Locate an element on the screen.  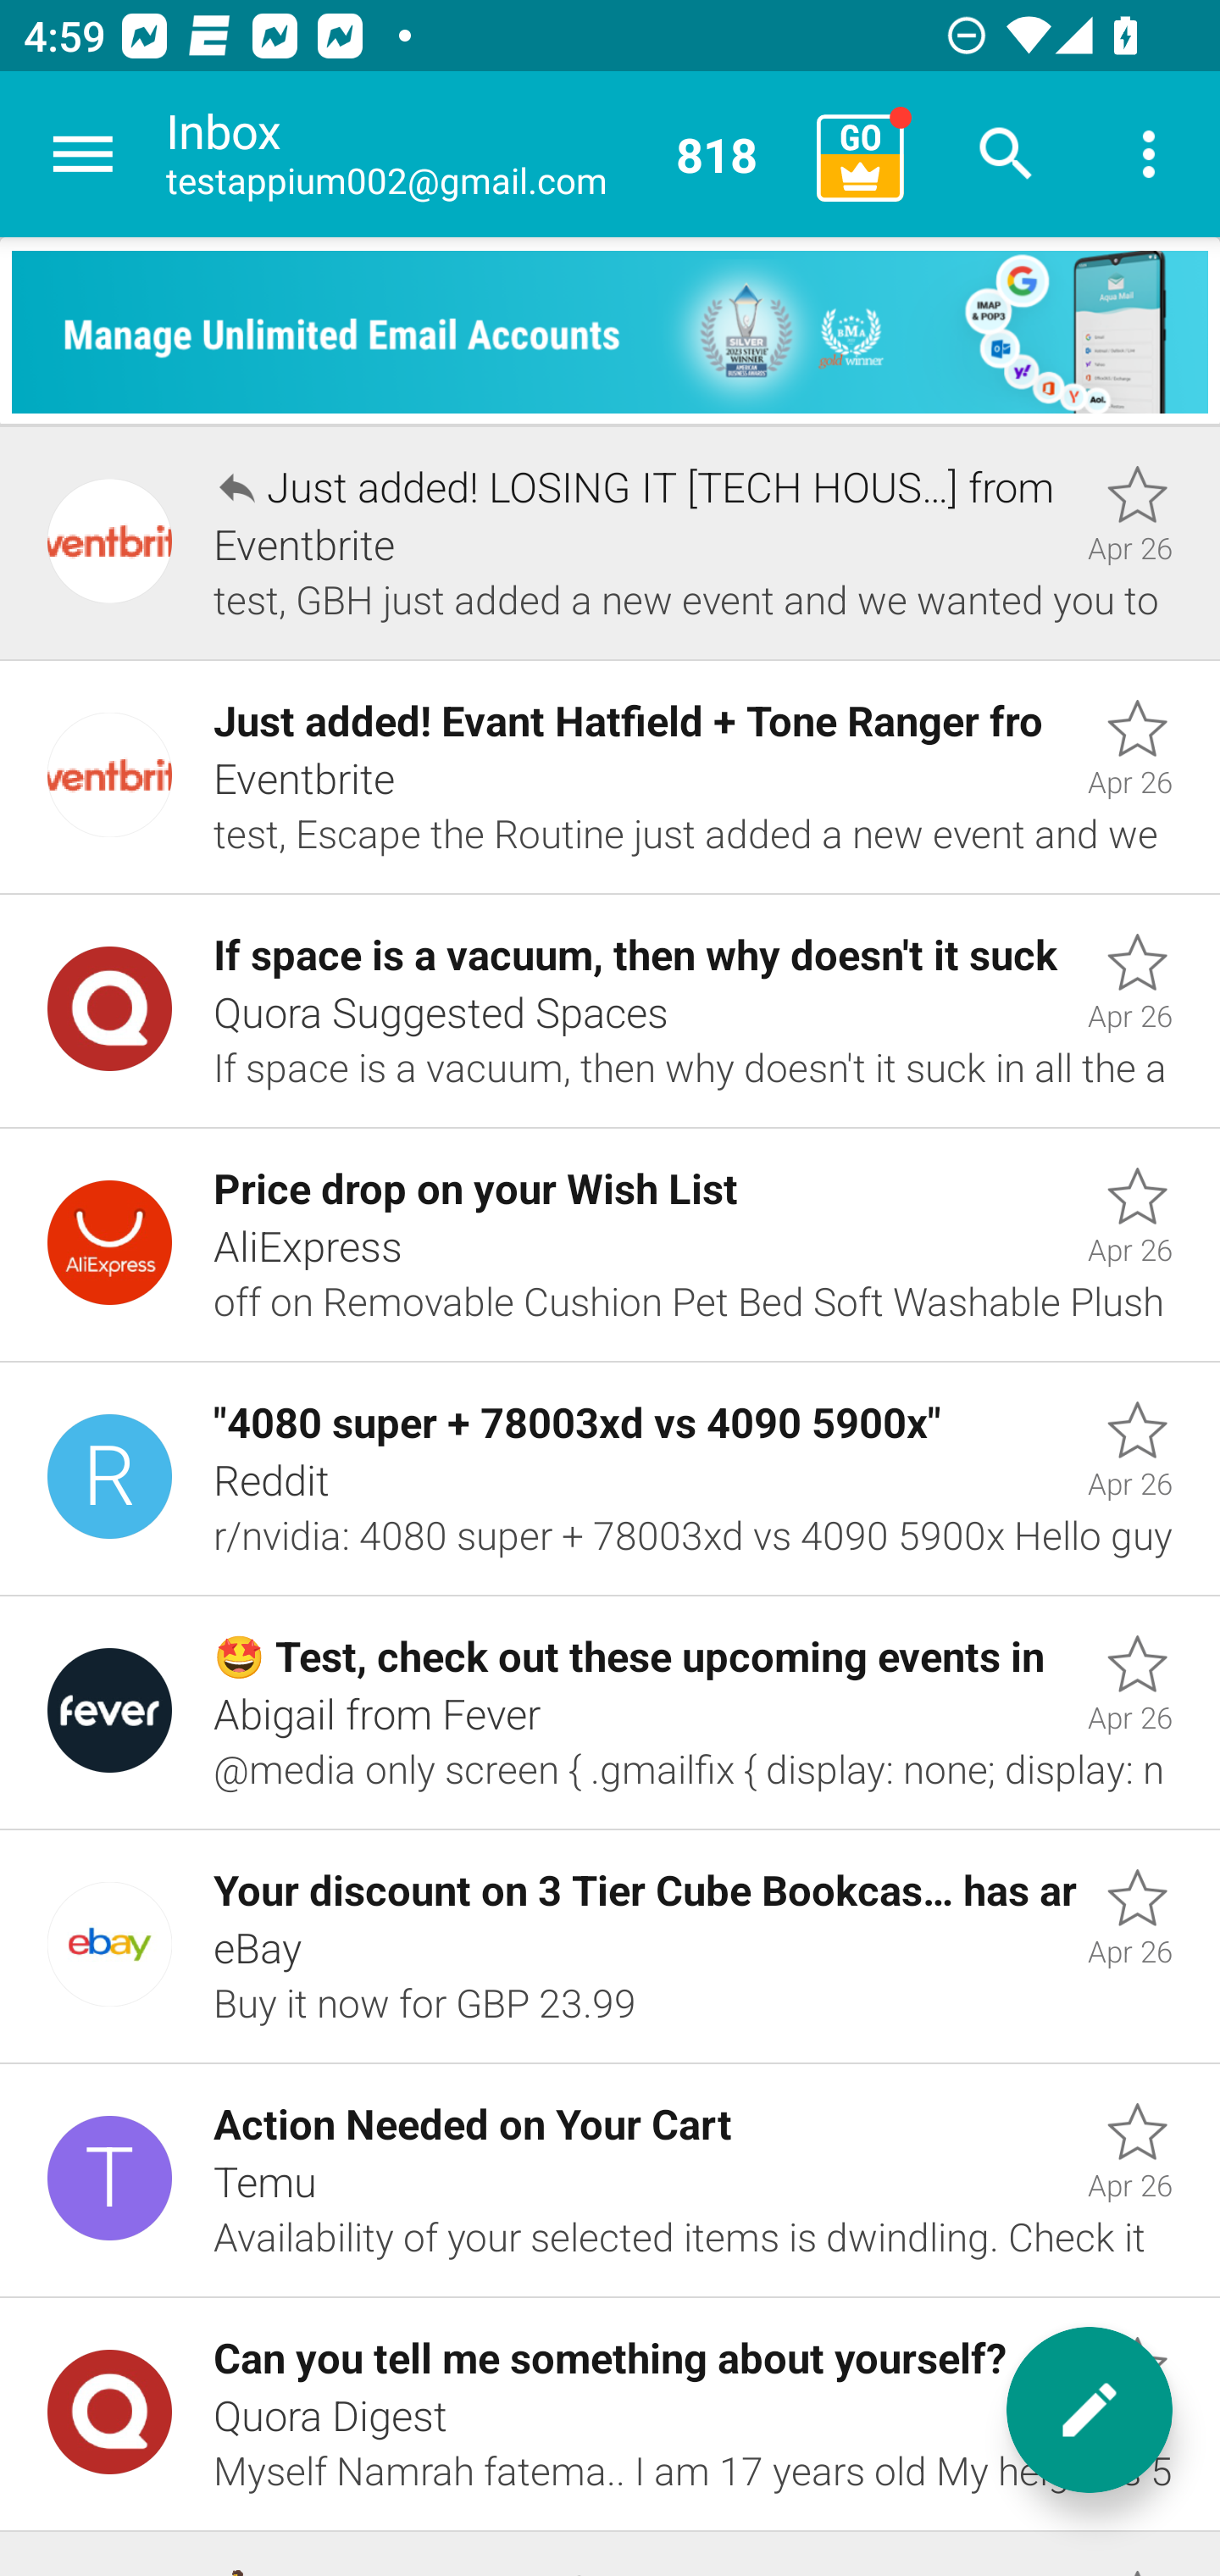
Inbox testappium002@gmail.com 818 is located at coordinates (480, 154).